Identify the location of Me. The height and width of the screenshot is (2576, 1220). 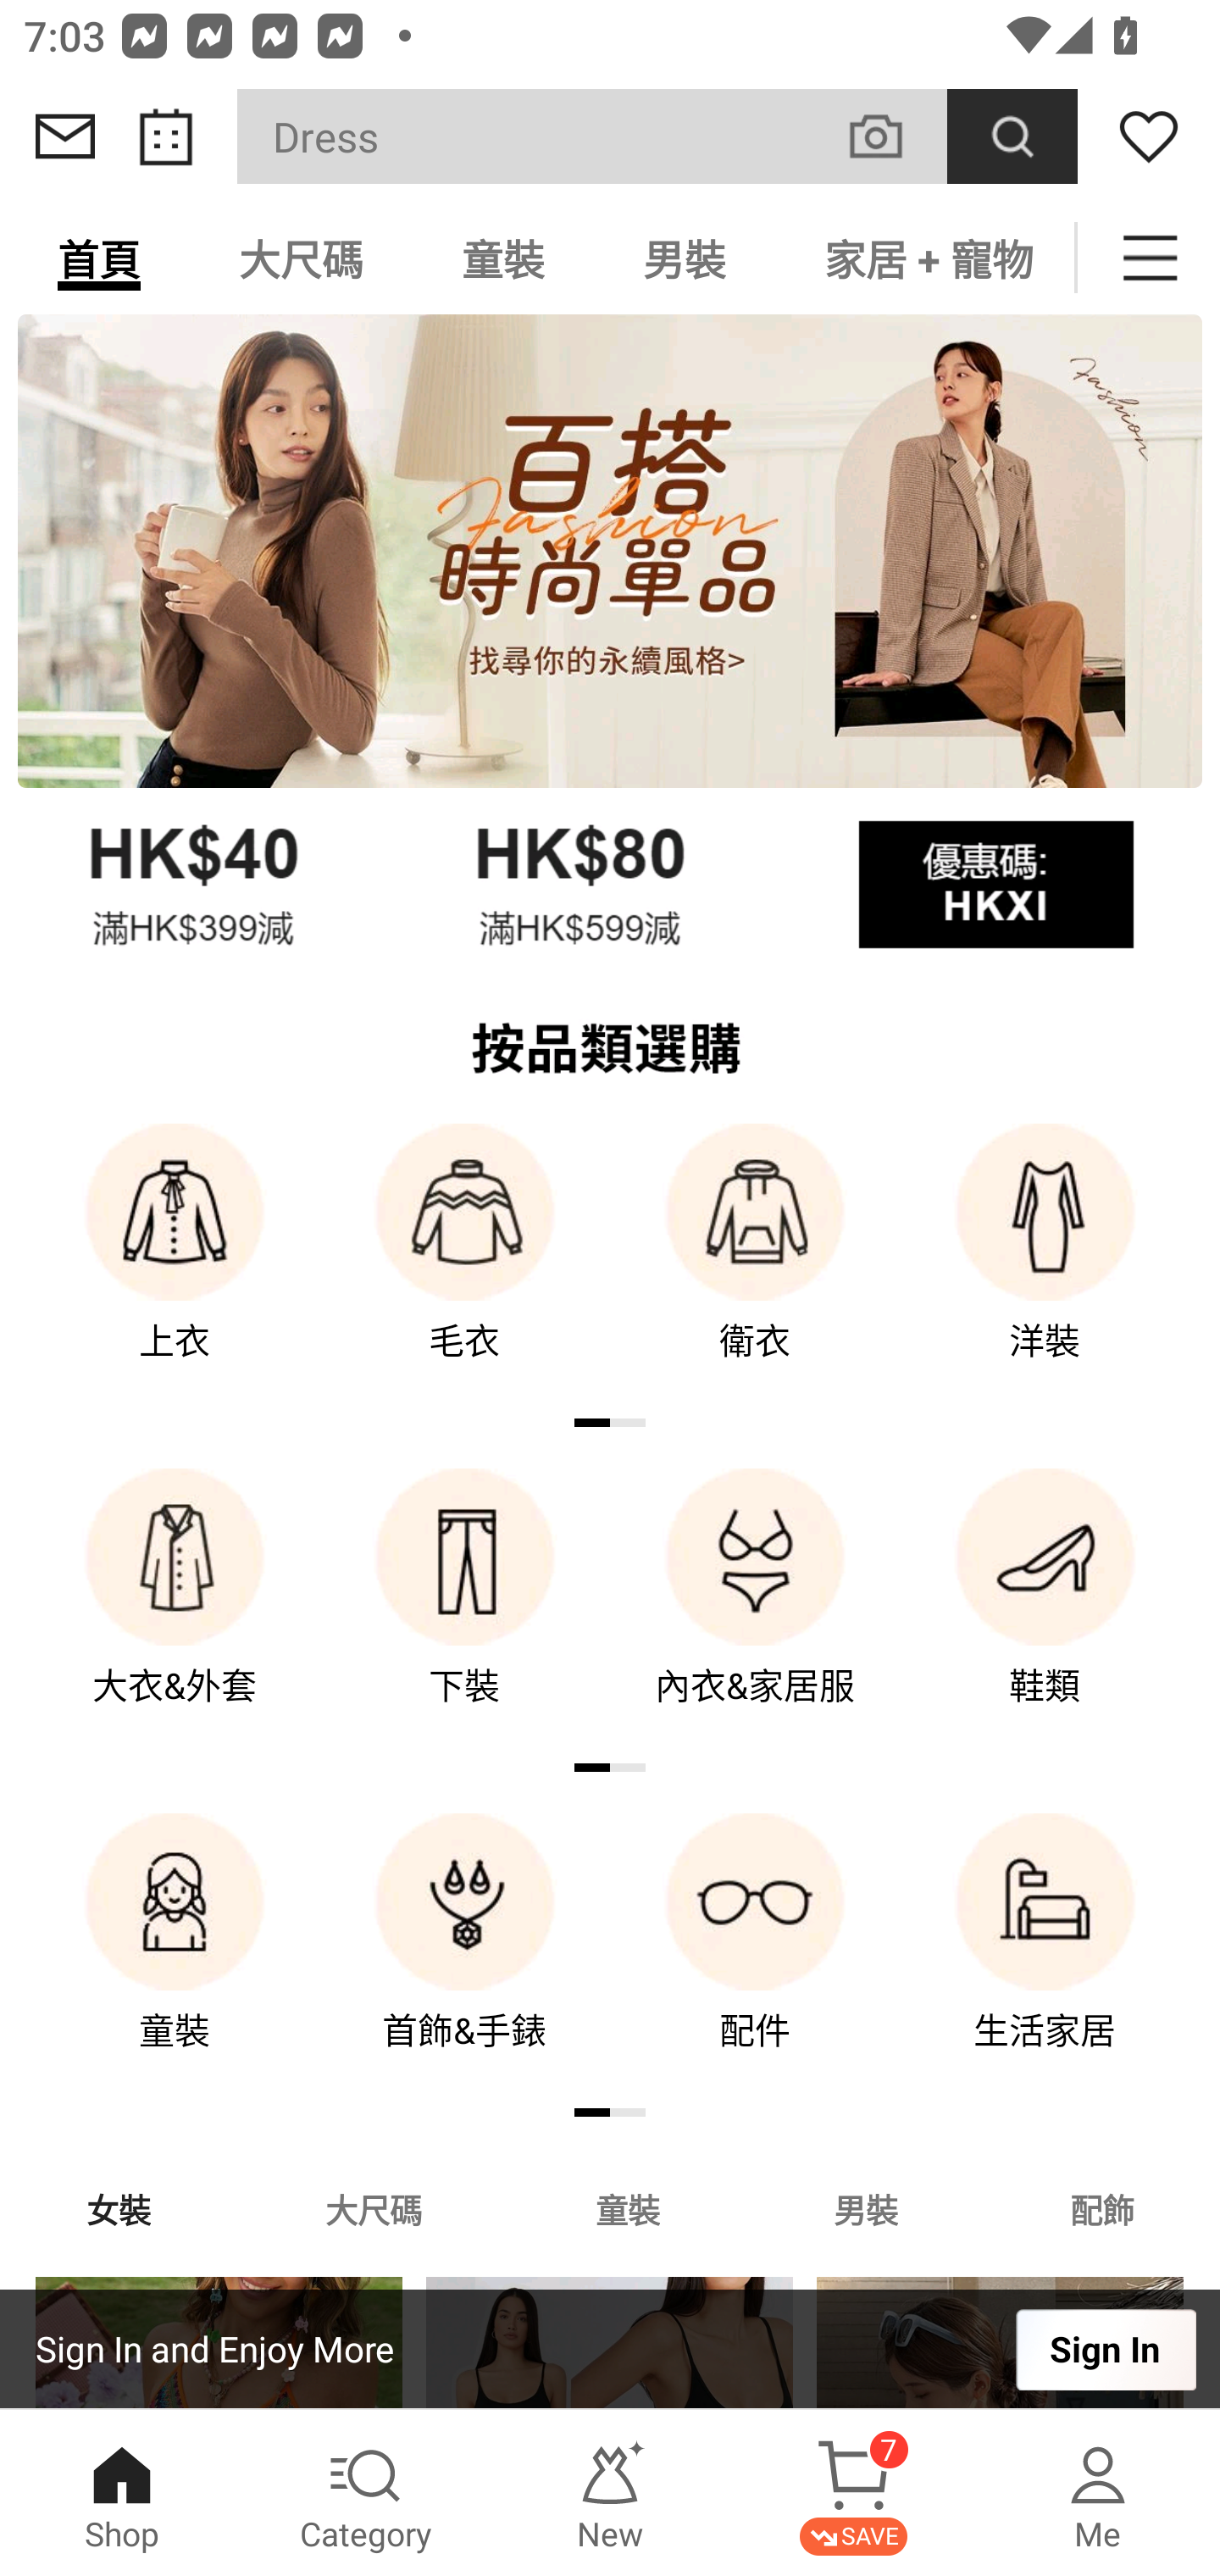
(1098, 2493).